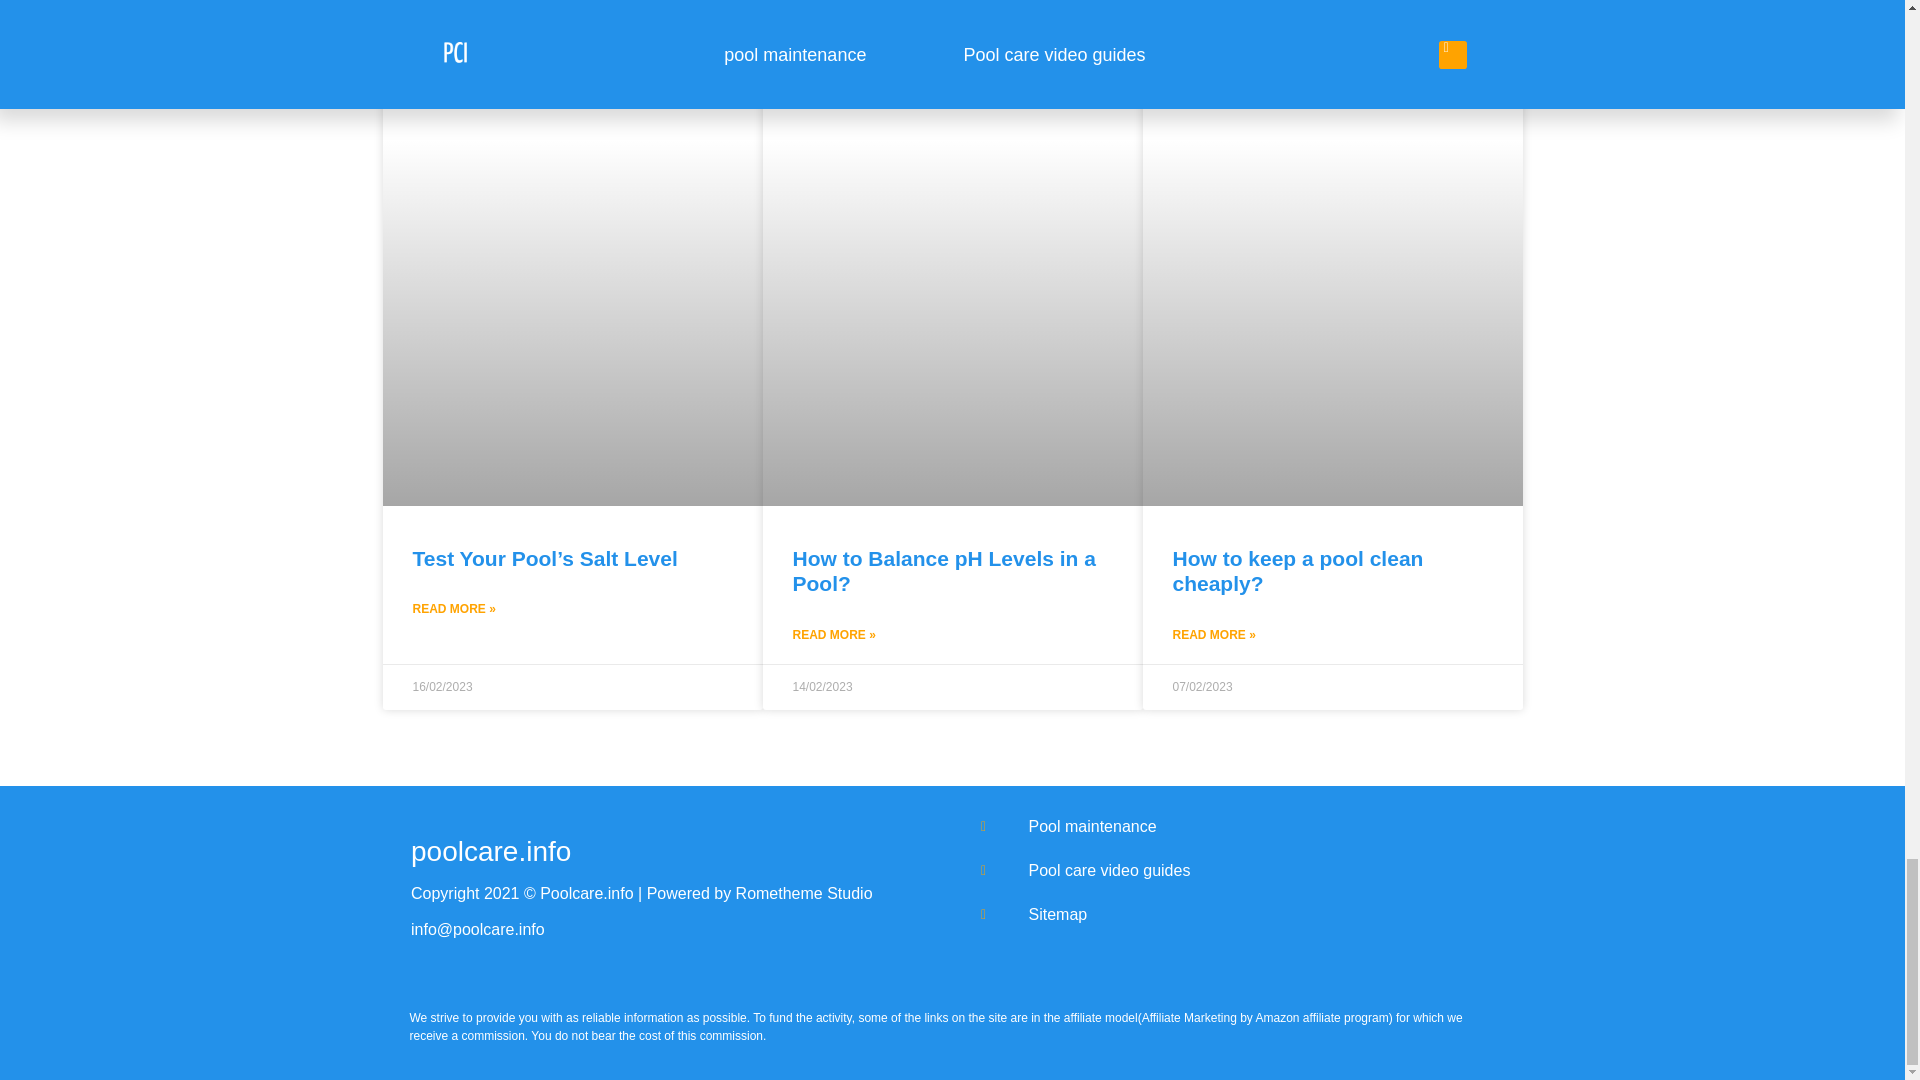 The width and height of the screenshot is (1920, 1080). What do you see at coordinates (490, 851) in the screenshot?
I see `poolcare.info` at bounding box center [490, 851].